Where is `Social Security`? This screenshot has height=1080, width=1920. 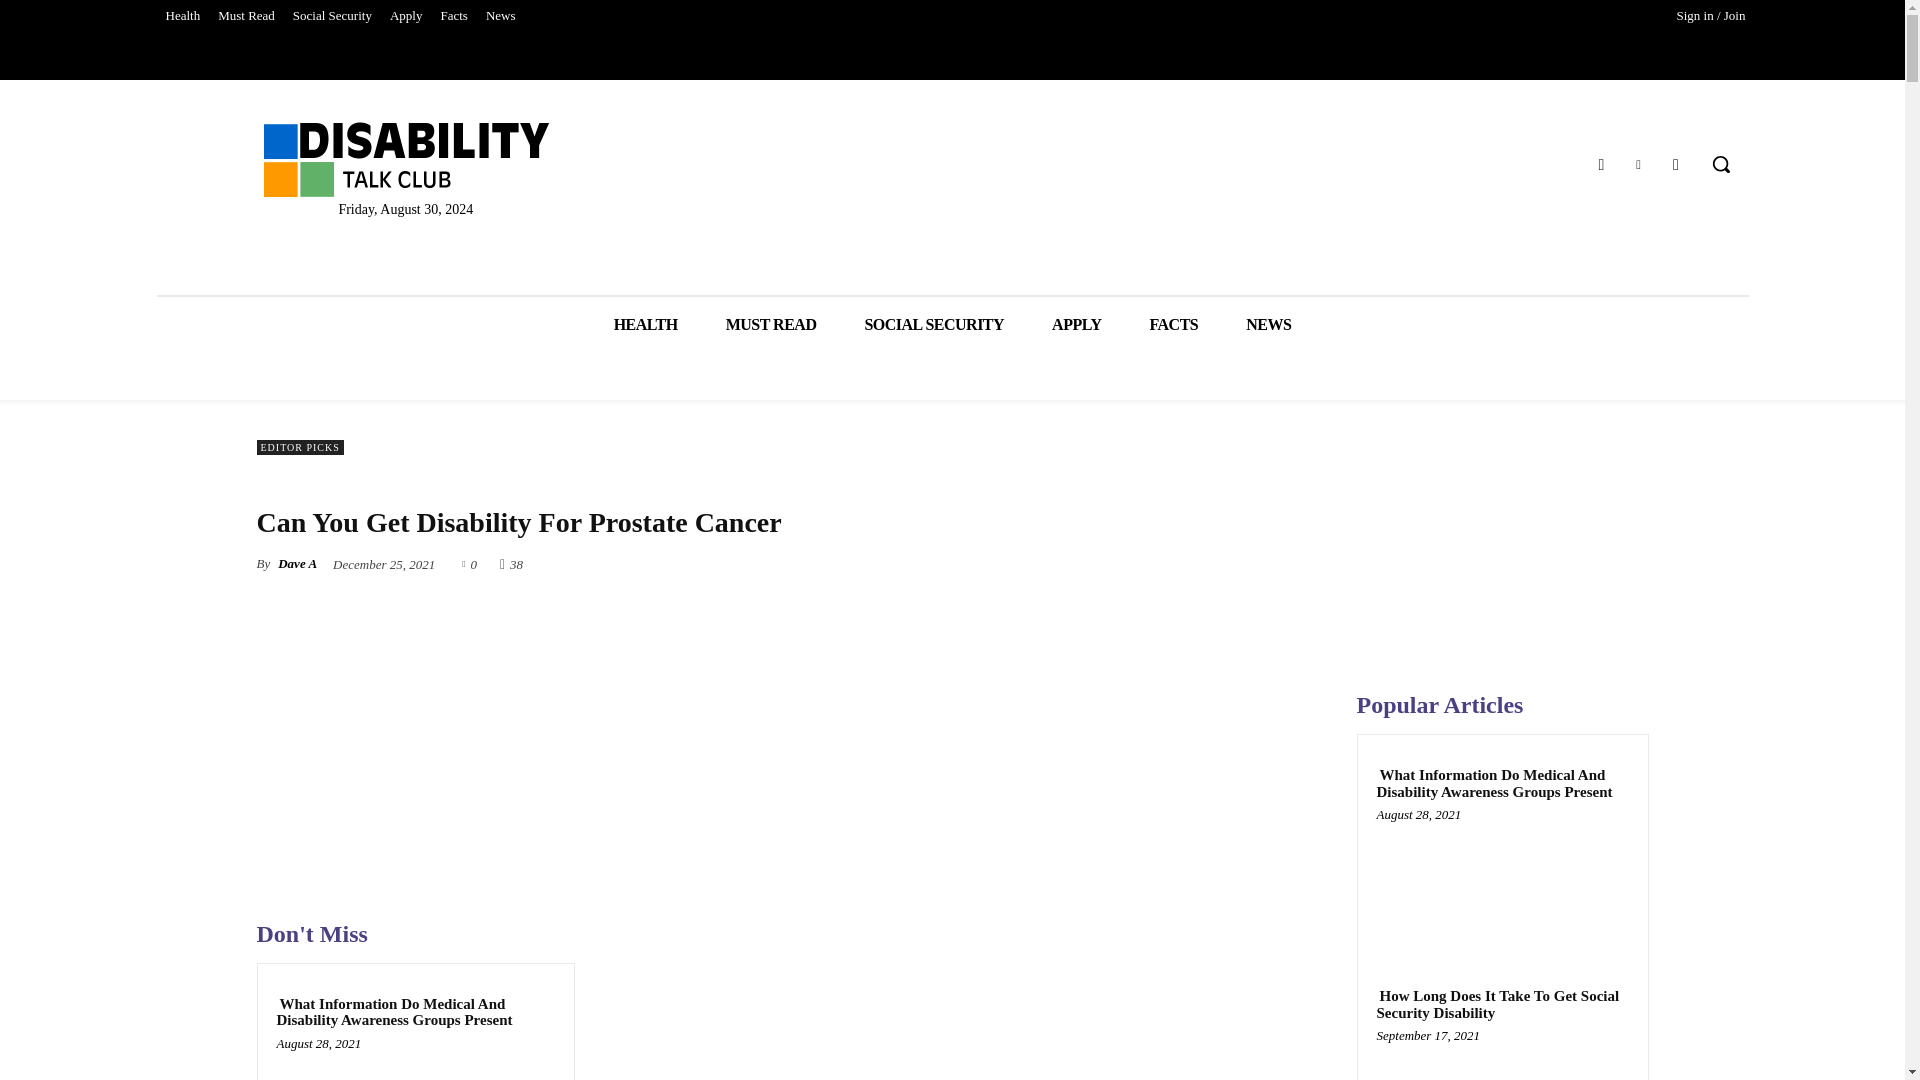
Social Security is located at coordinates (332, 16).